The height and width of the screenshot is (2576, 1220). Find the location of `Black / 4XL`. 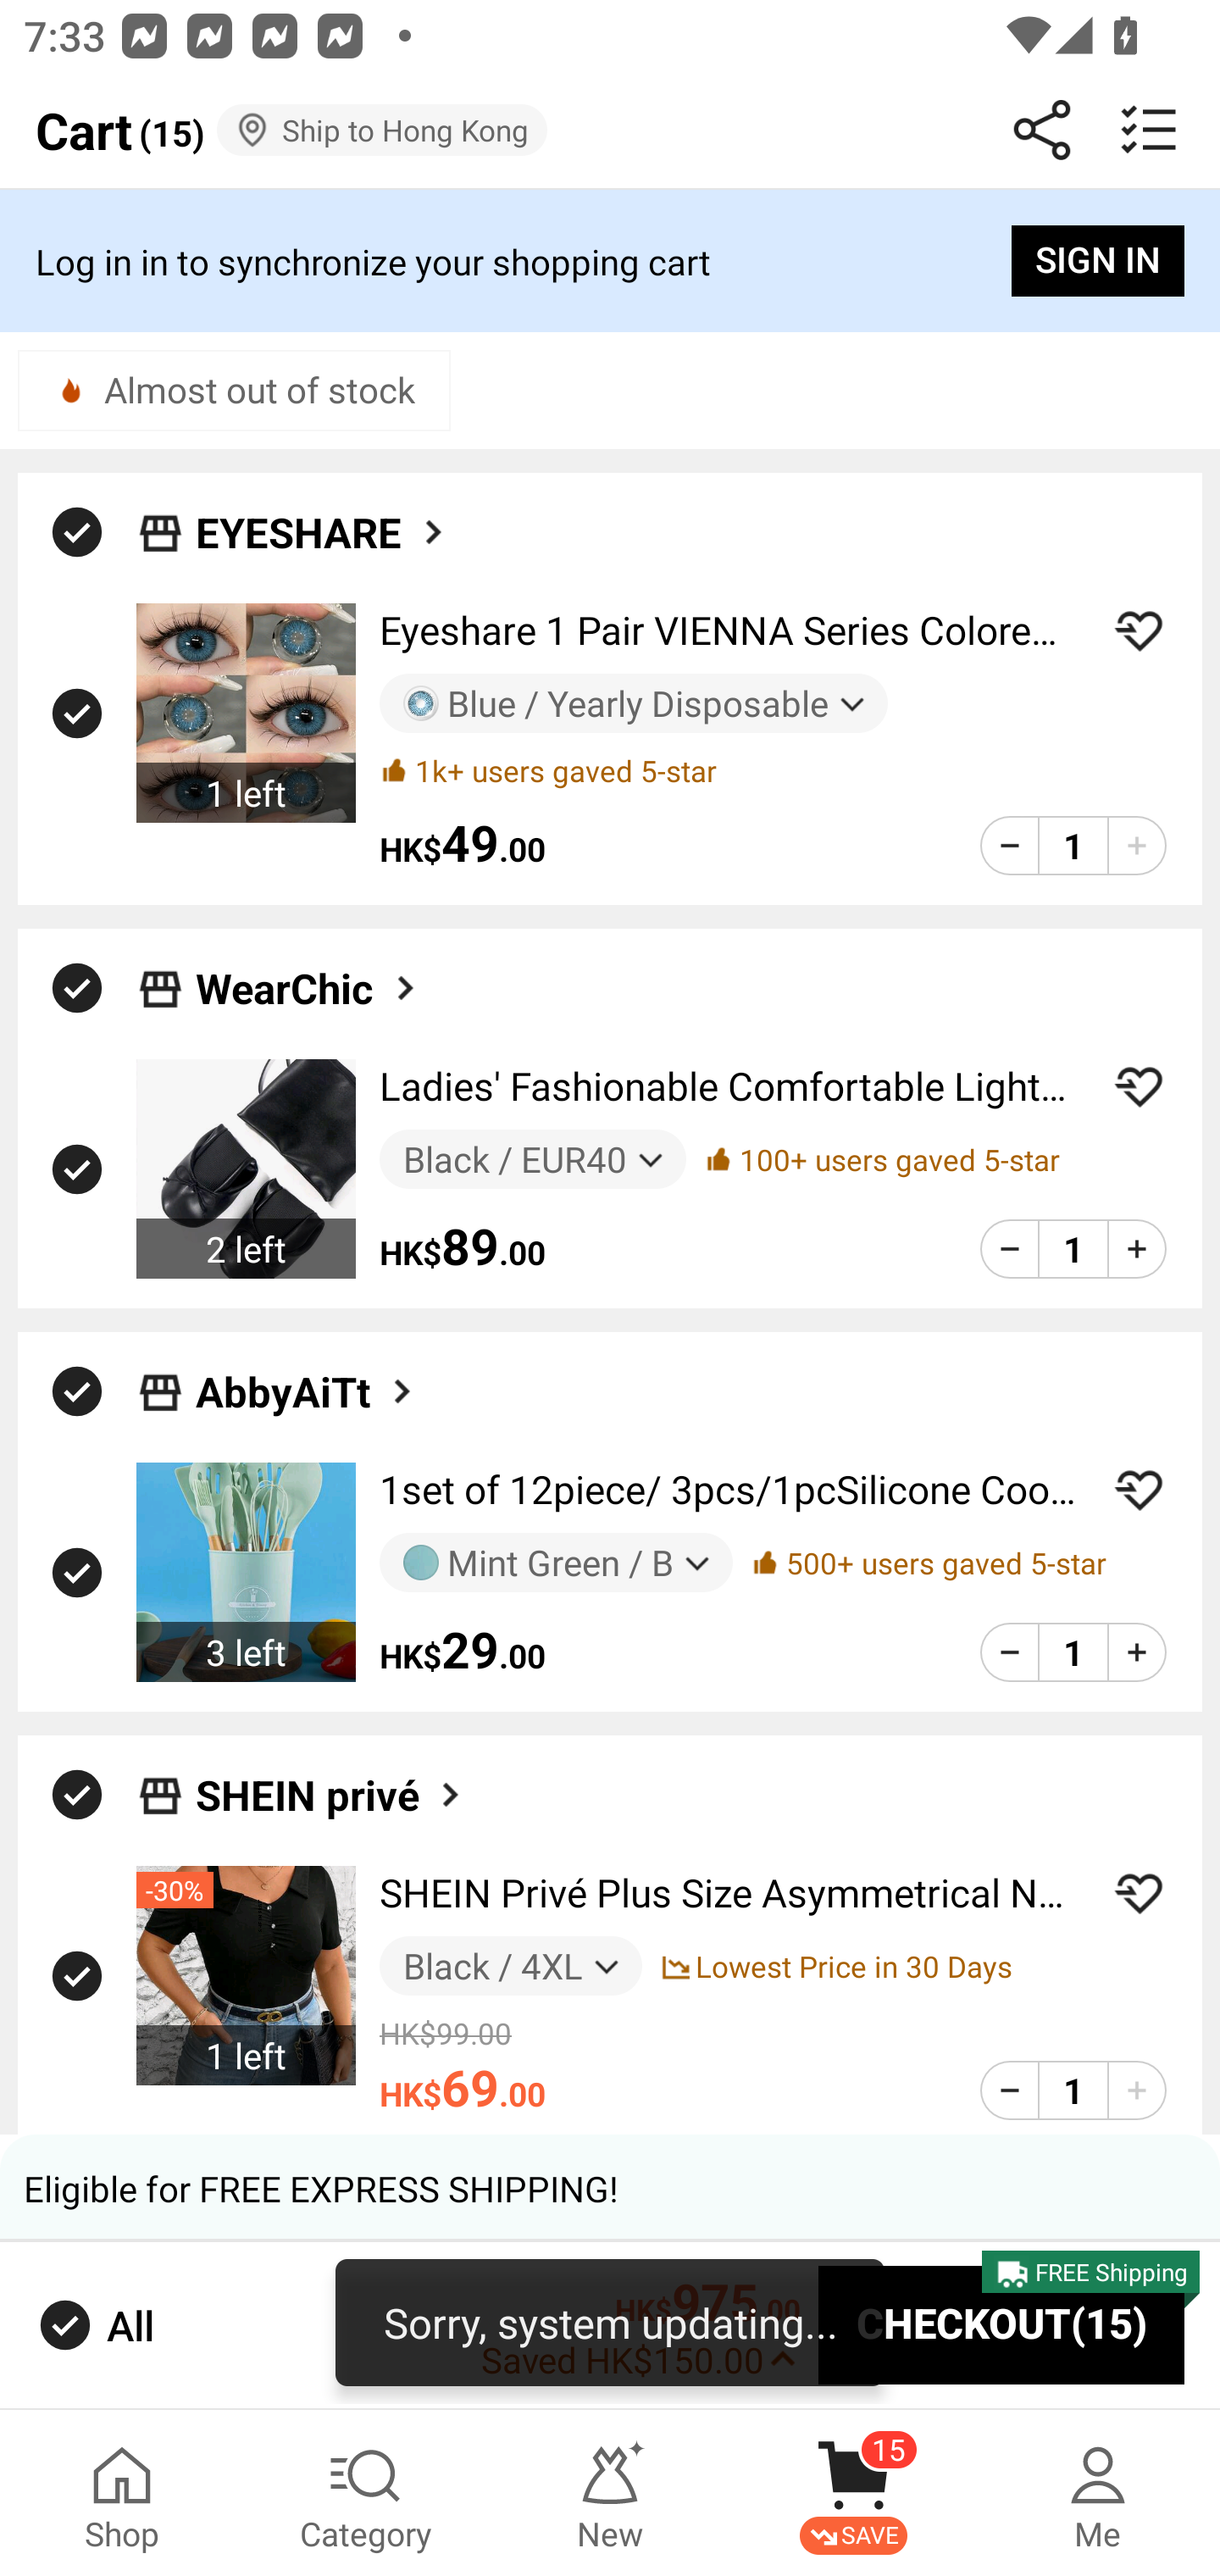

Black / 4XL is located at coordinates (510, 1967).